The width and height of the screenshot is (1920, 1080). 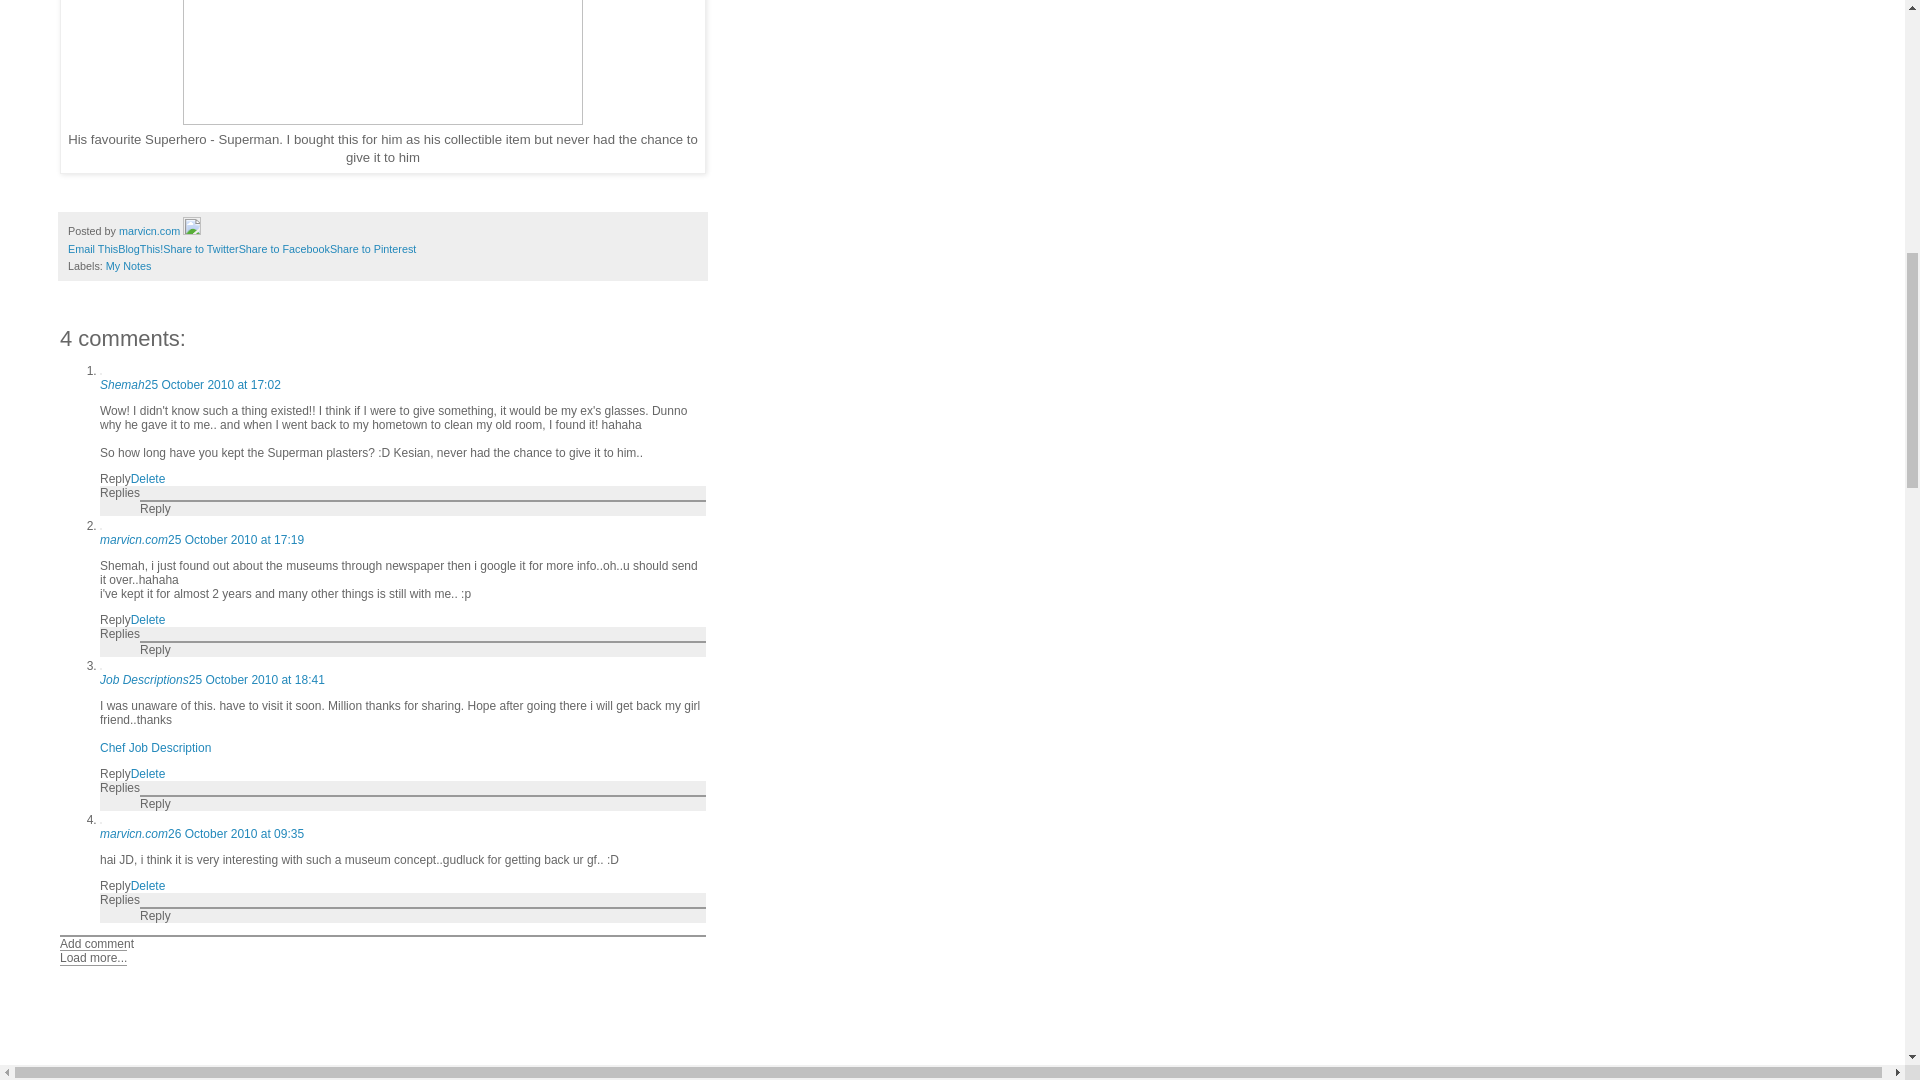 What do you see at coordinates (373, 248) in the screenshot?
I see `Share to Pinterest` at bounding box center [373, 248].